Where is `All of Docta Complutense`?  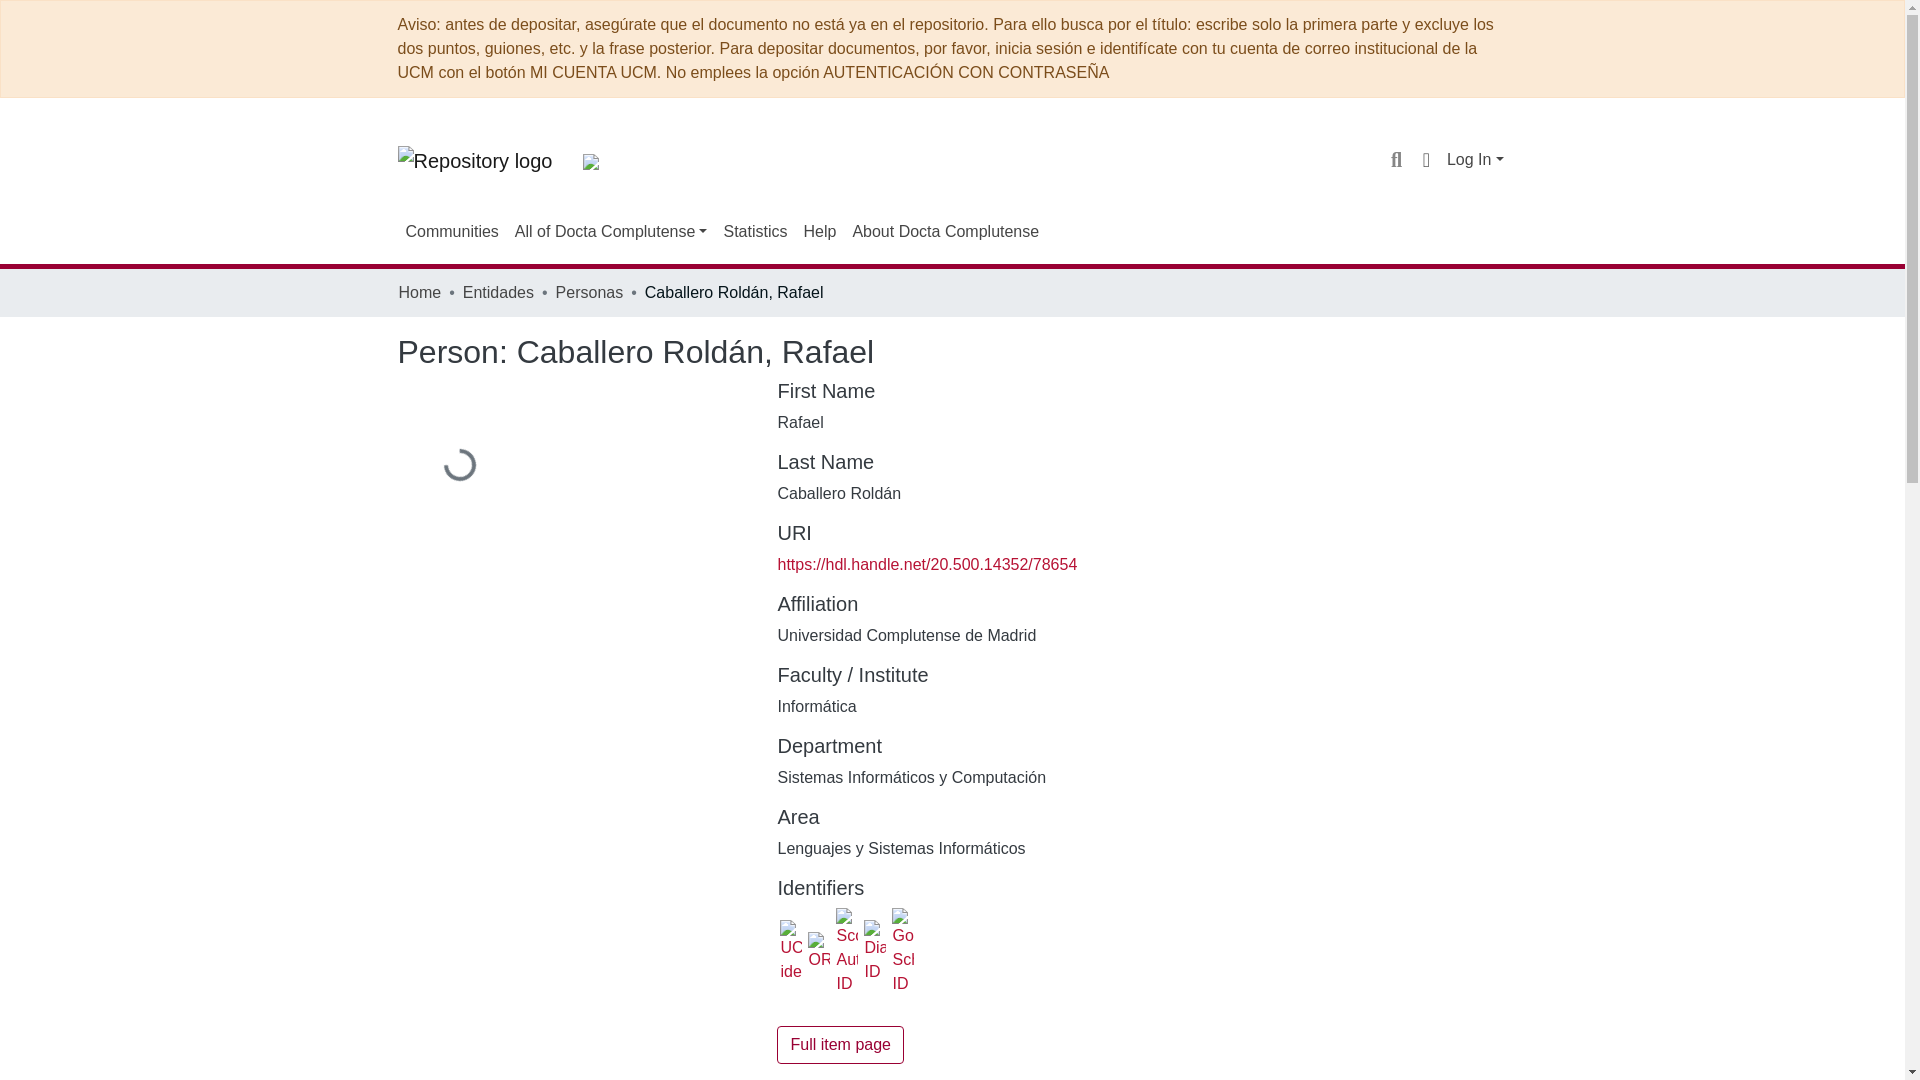 All of Docta Complutense is located at coordinates (611, 231).